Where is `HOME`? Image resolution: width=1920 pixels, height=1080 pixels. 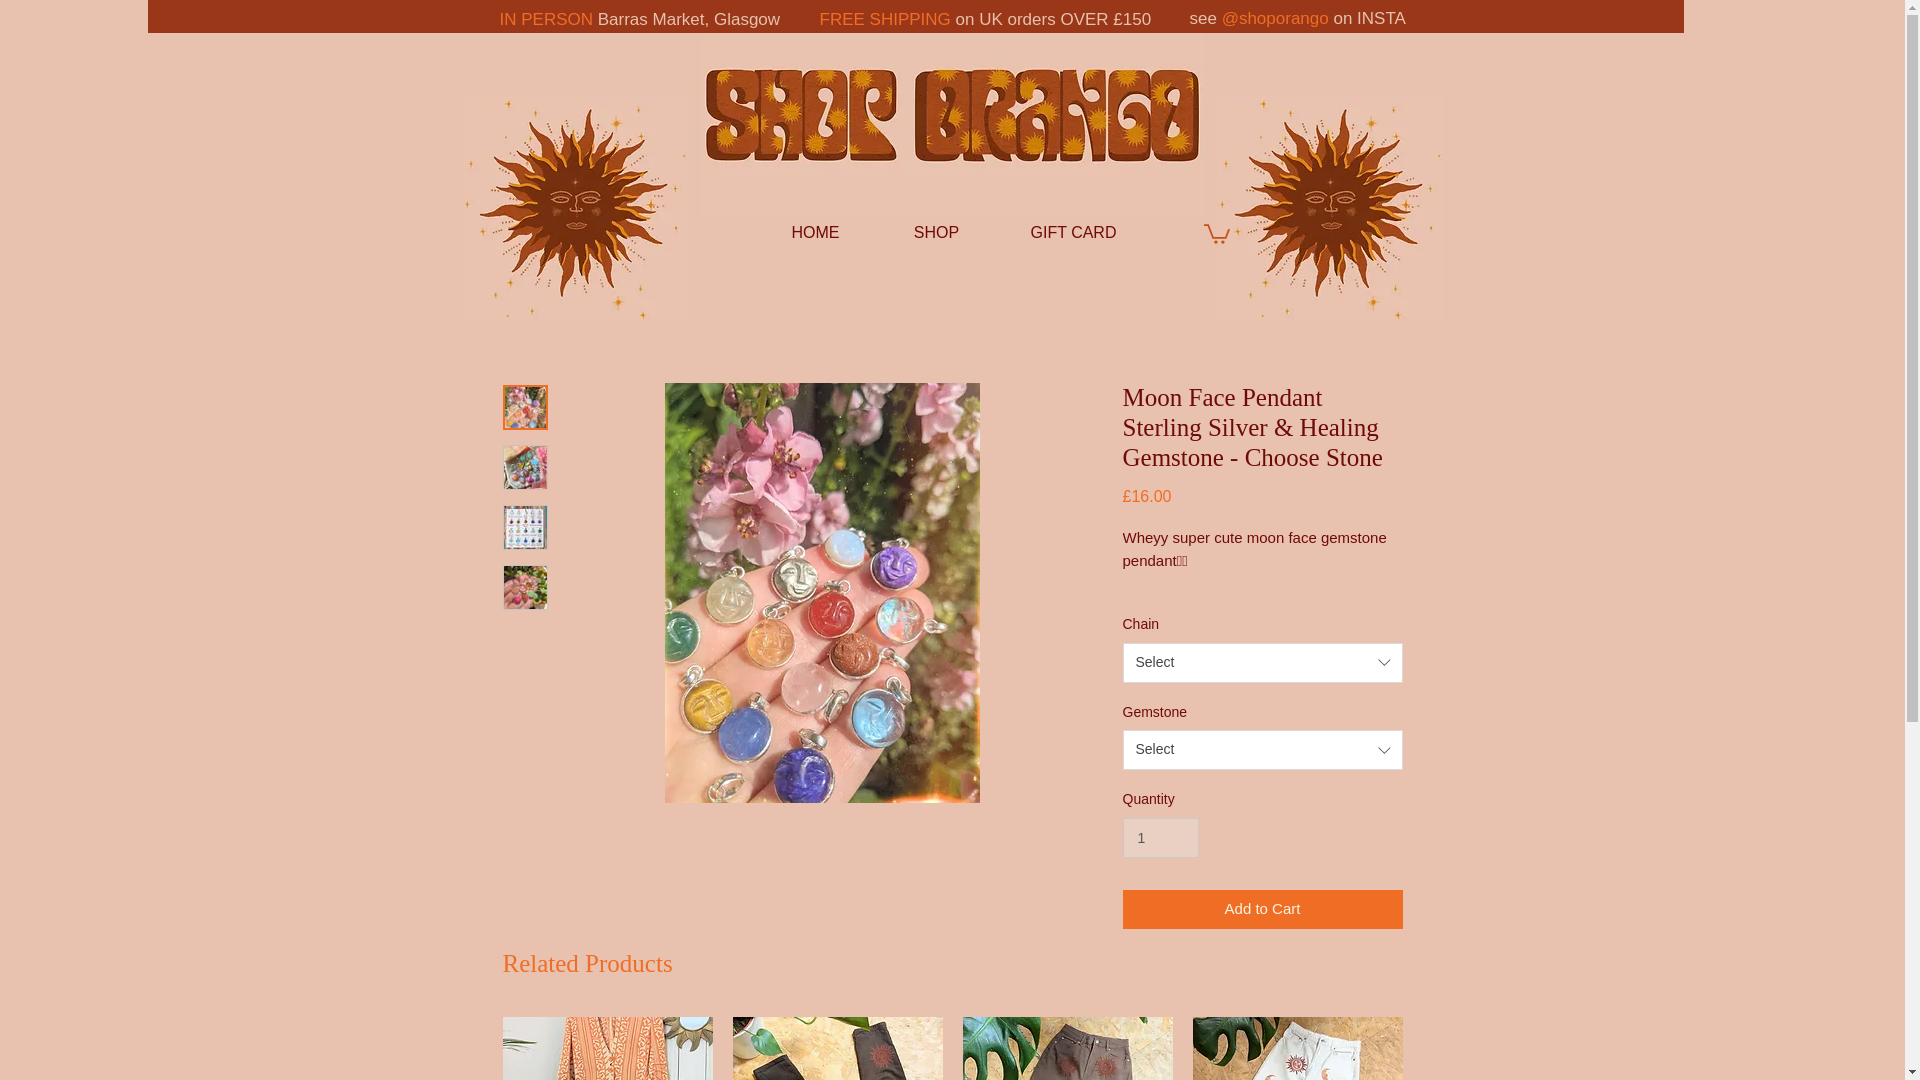 HOME is located at coordinates (816, 232).